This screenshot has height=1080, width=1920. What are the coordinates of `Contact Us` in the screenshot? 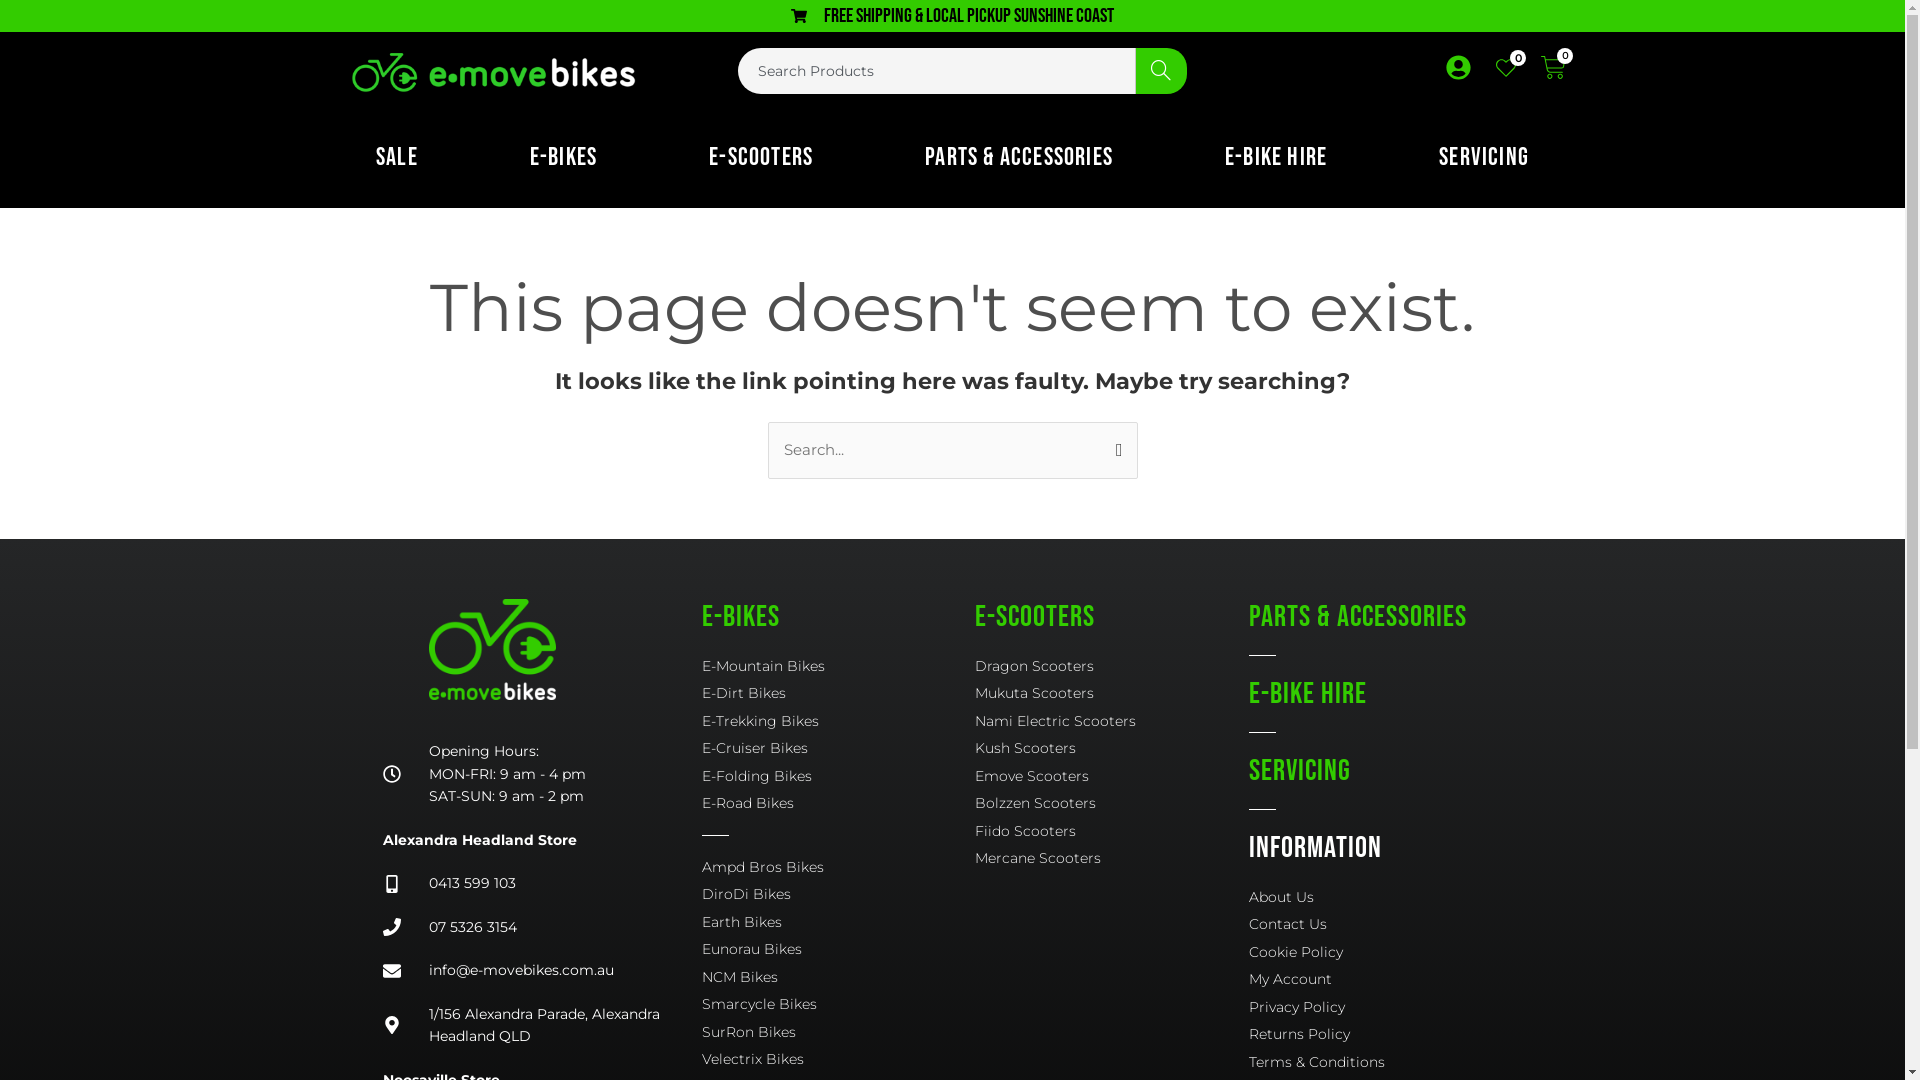 It's located at (1386, 924).